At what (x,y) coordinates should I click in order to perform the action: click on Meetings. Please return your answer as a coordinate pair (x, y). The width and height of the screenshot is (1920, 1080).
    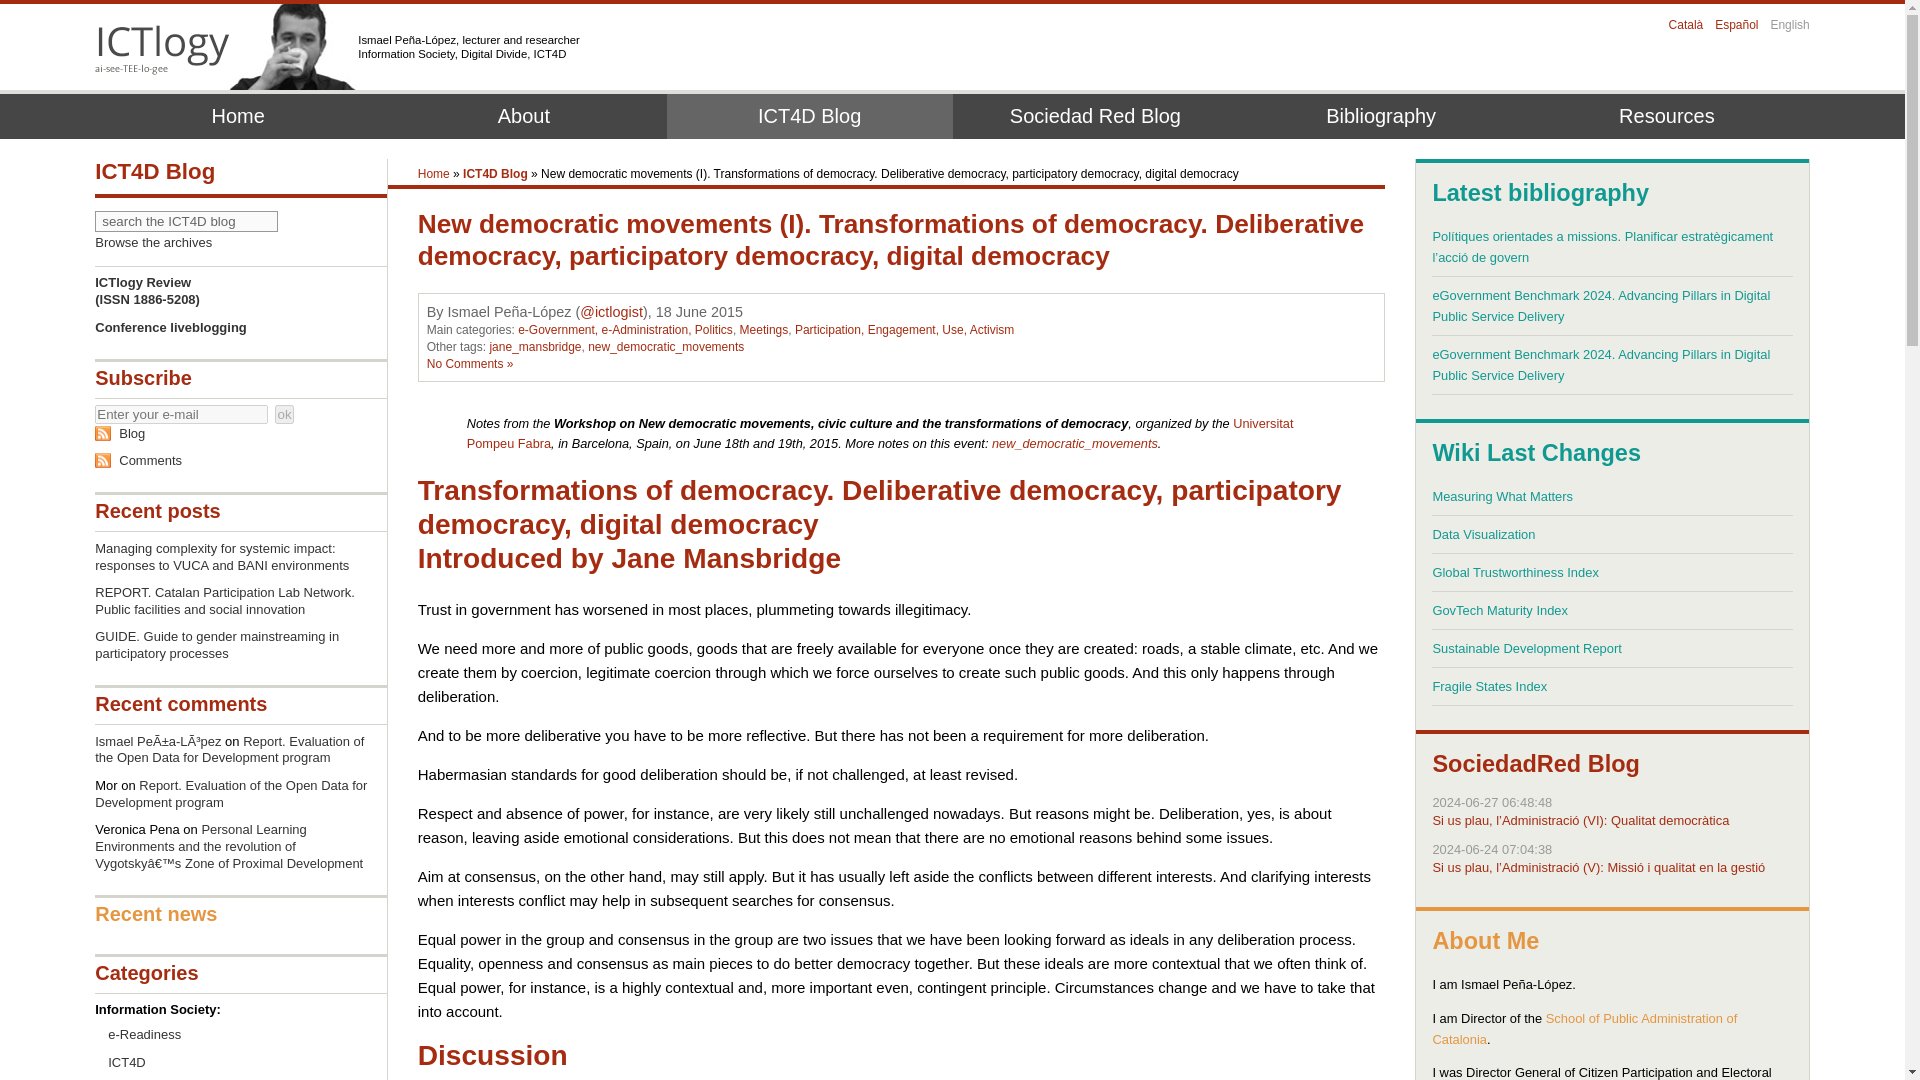
    Looking at the image, I should click on (764, 329).